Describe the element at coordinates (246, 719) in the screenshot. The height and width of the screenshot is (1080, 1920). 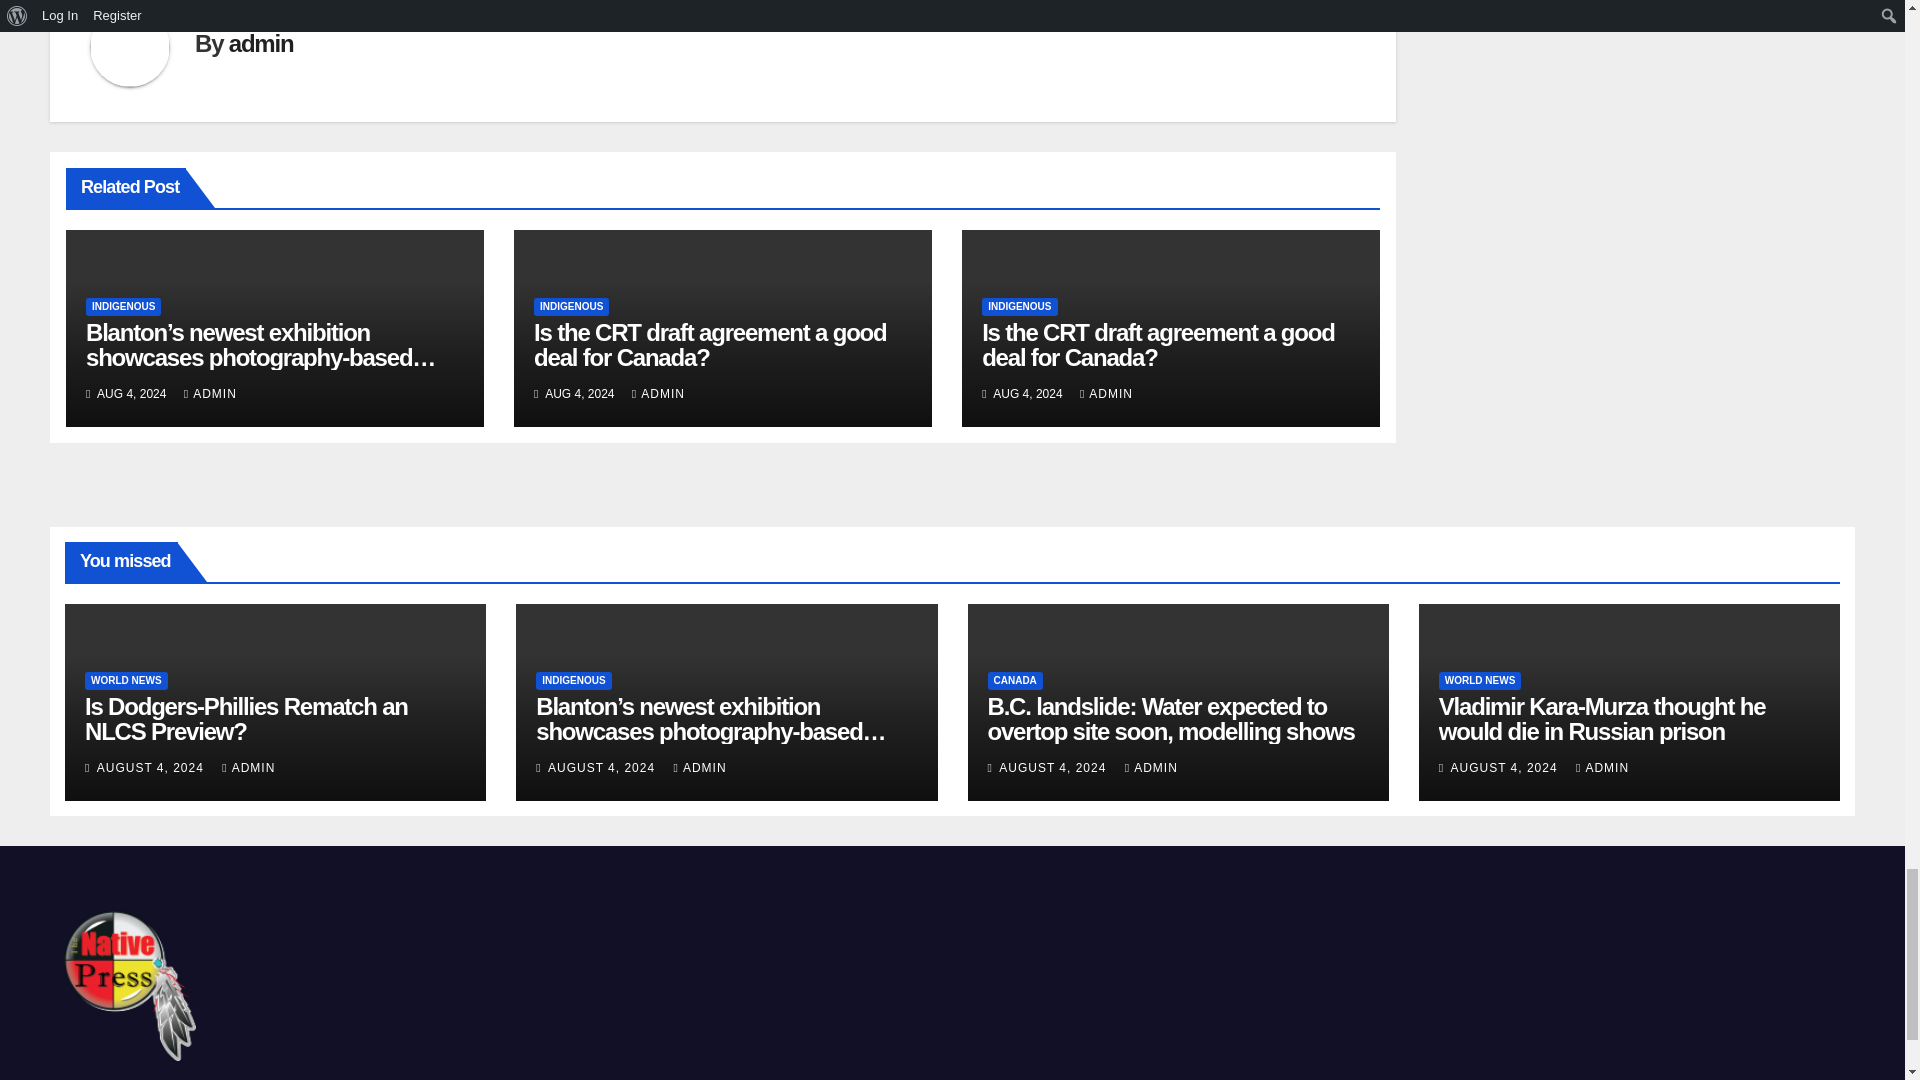
I see `Permalink to: Is Dodgers-Phillies Rematch an NLCS Preview?` at that location.